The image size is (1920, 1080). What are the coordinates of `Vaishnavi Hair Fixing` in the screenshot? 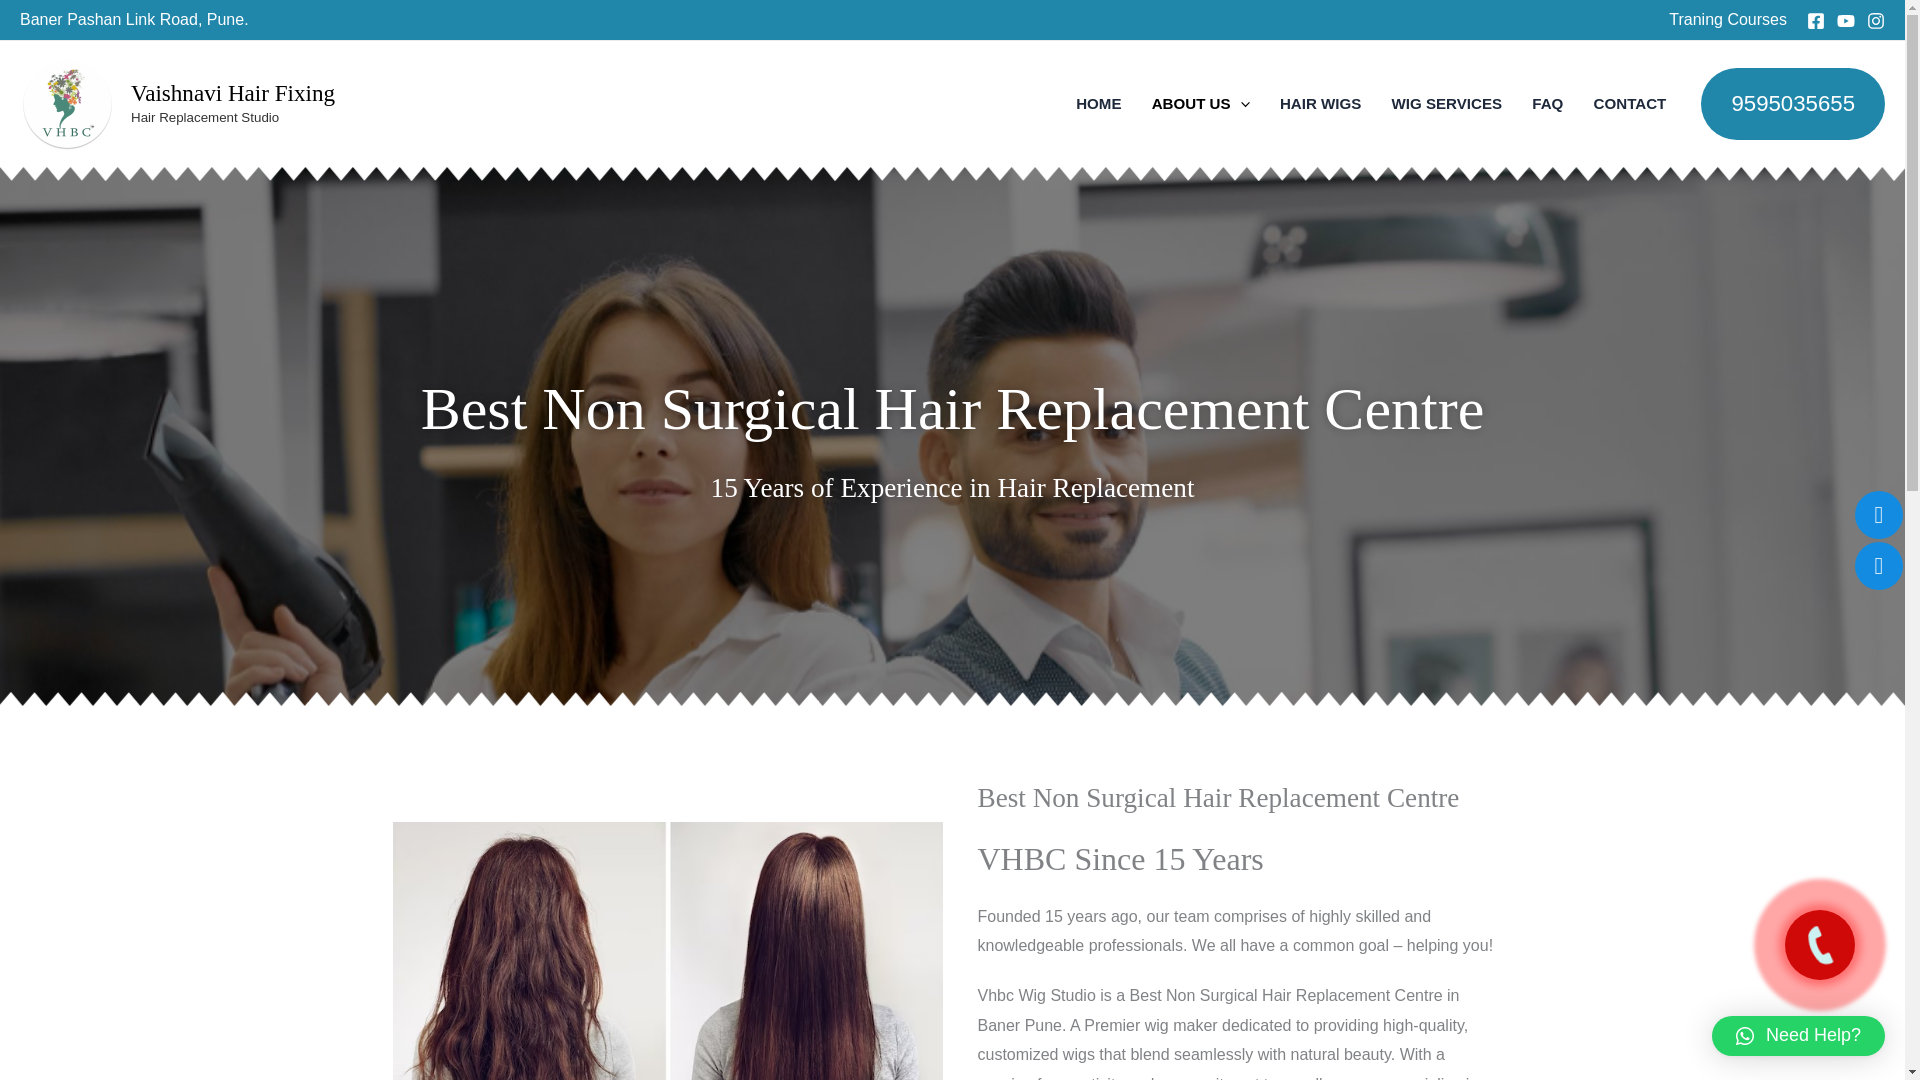 It's located at (232, 92).